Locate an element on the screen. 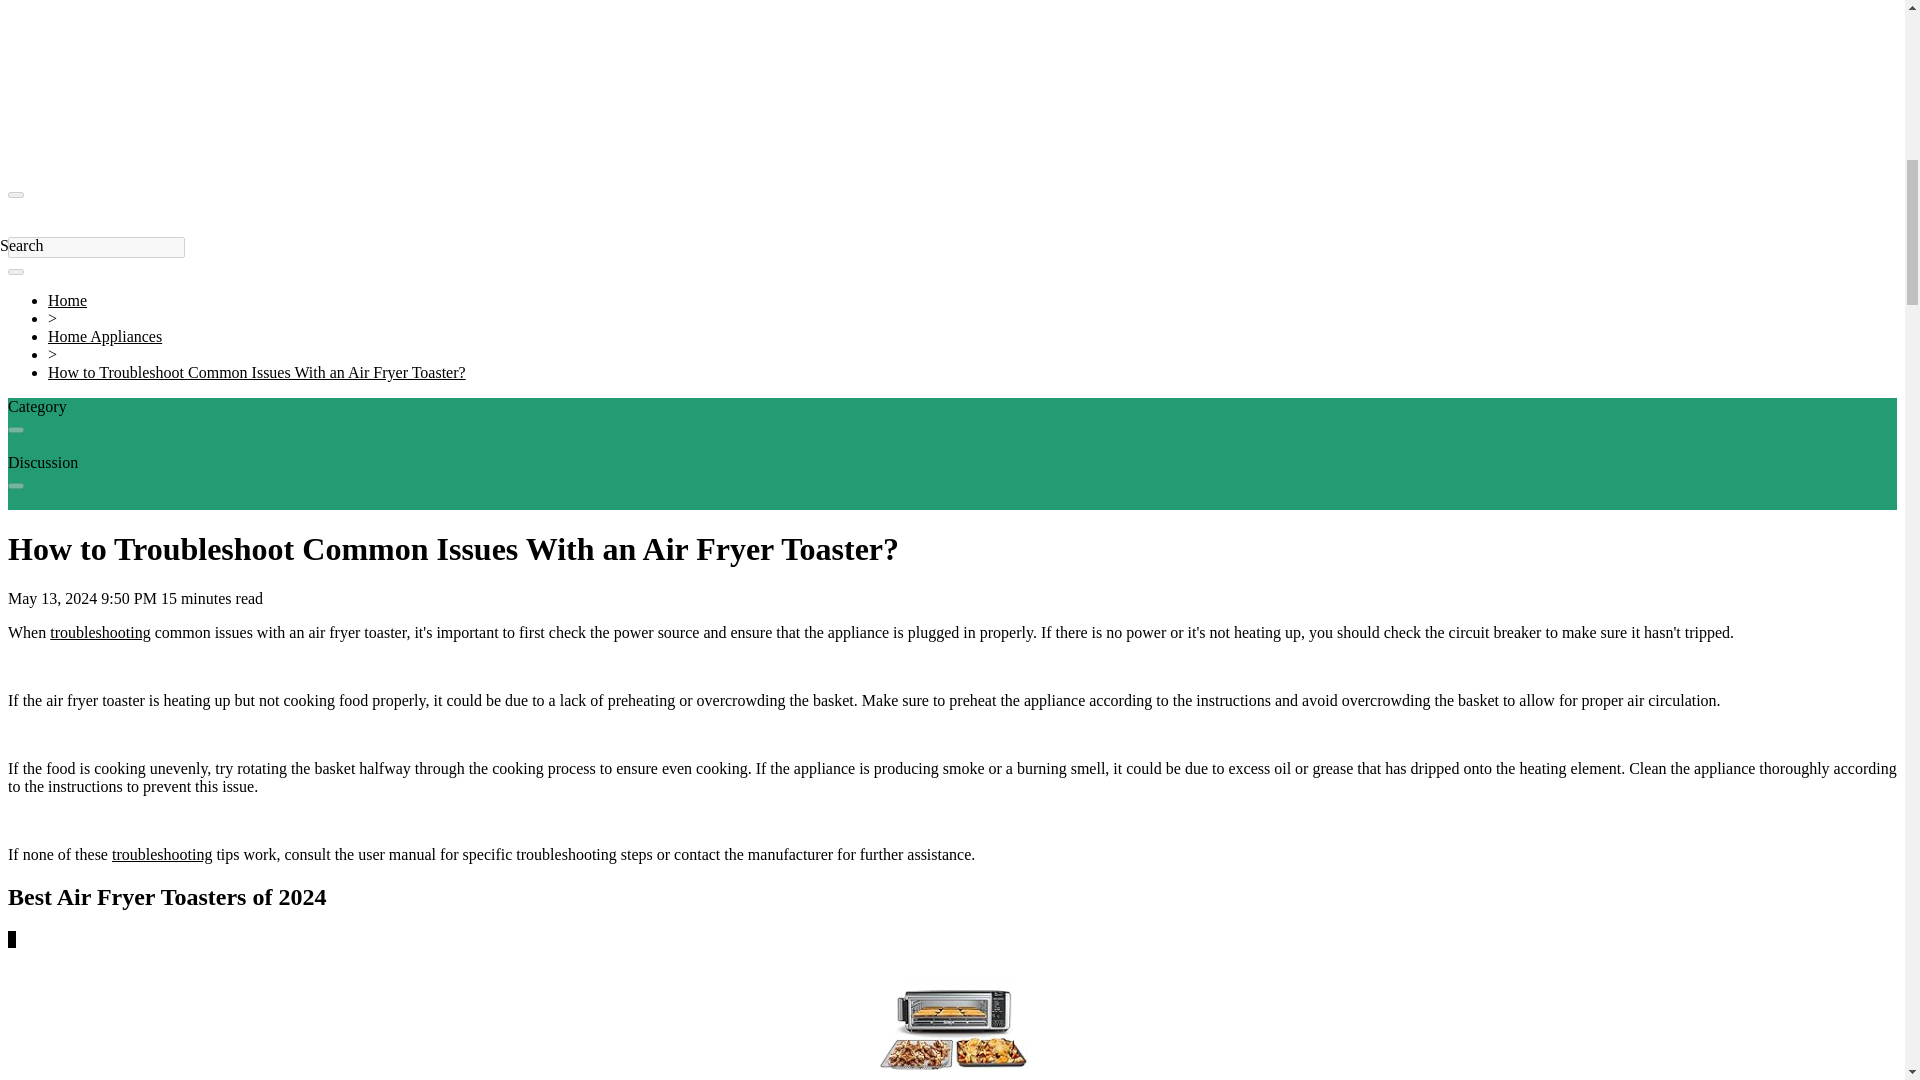  How to Troubleshoot Common Issues With an Air Fryer Toaster? is located at coordinates (257, 372).